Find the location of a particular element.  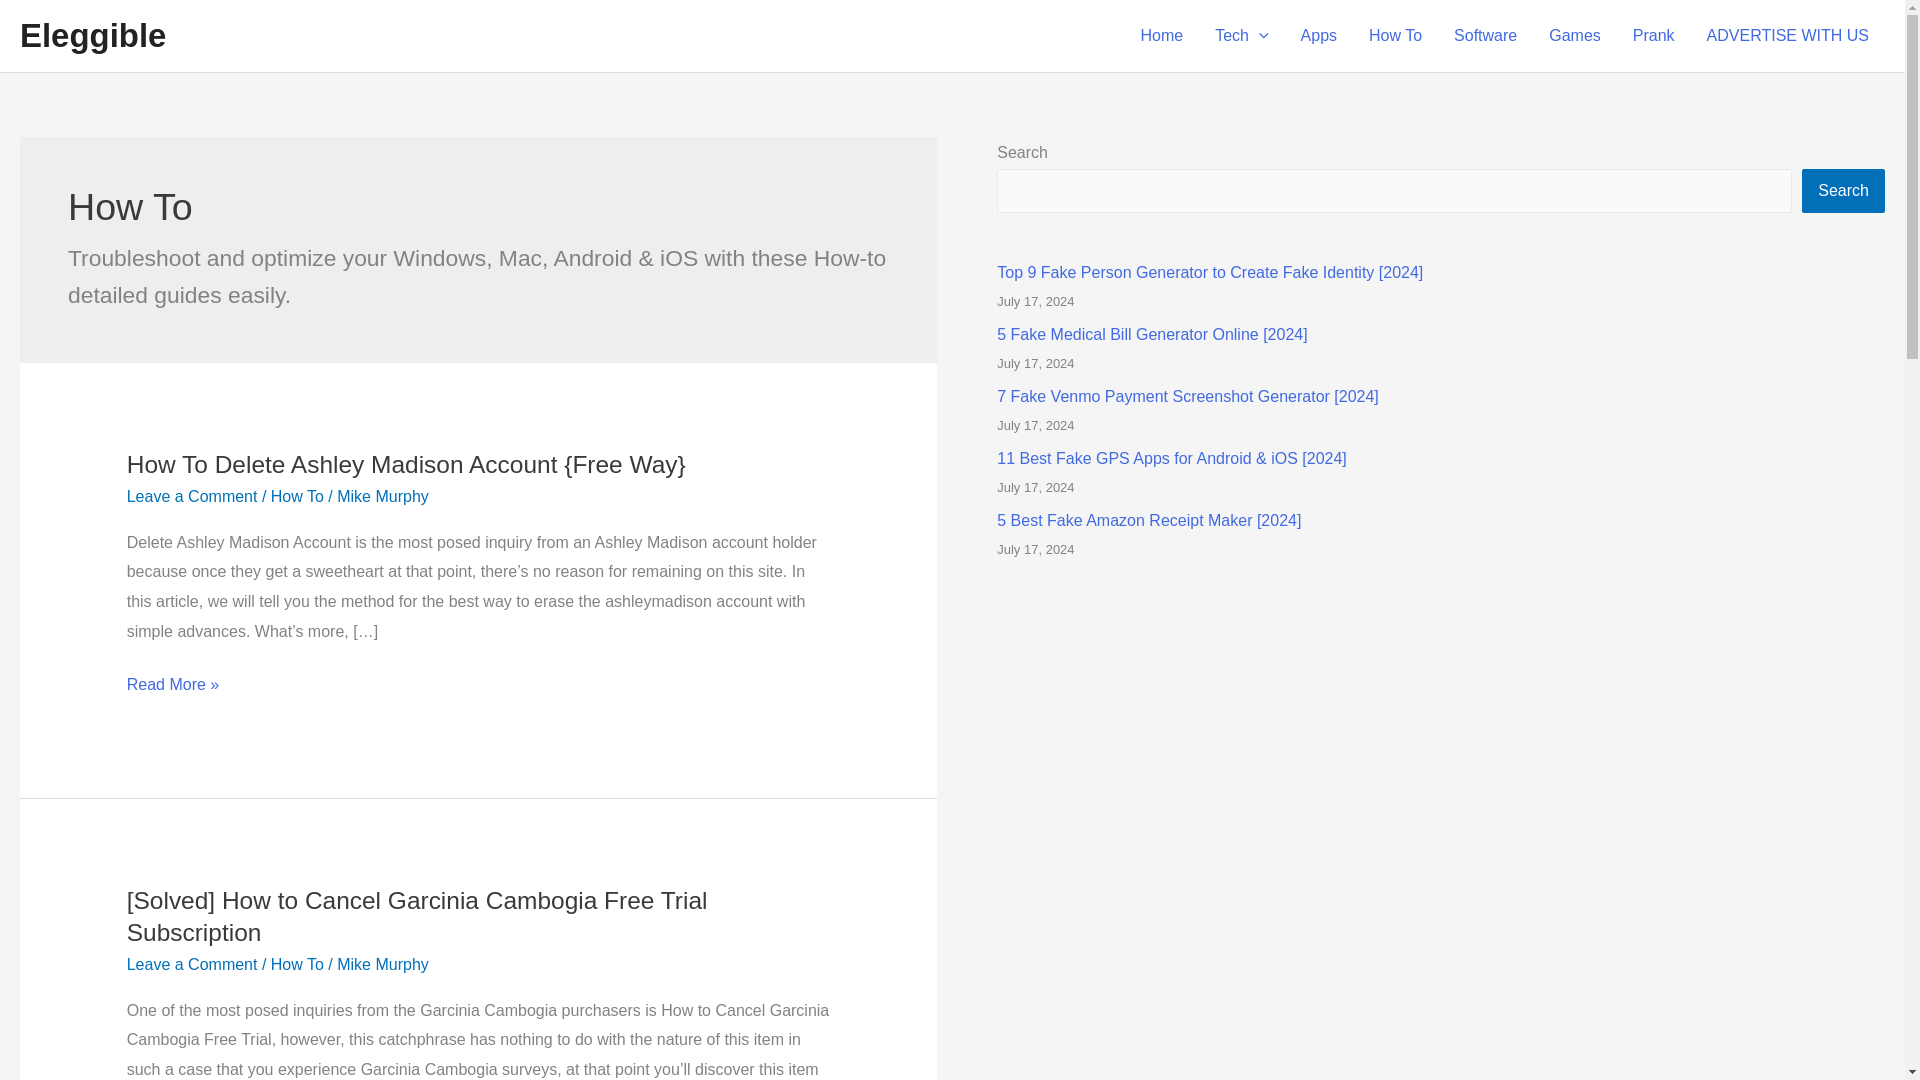

How To is located at coordinates (297, 964).